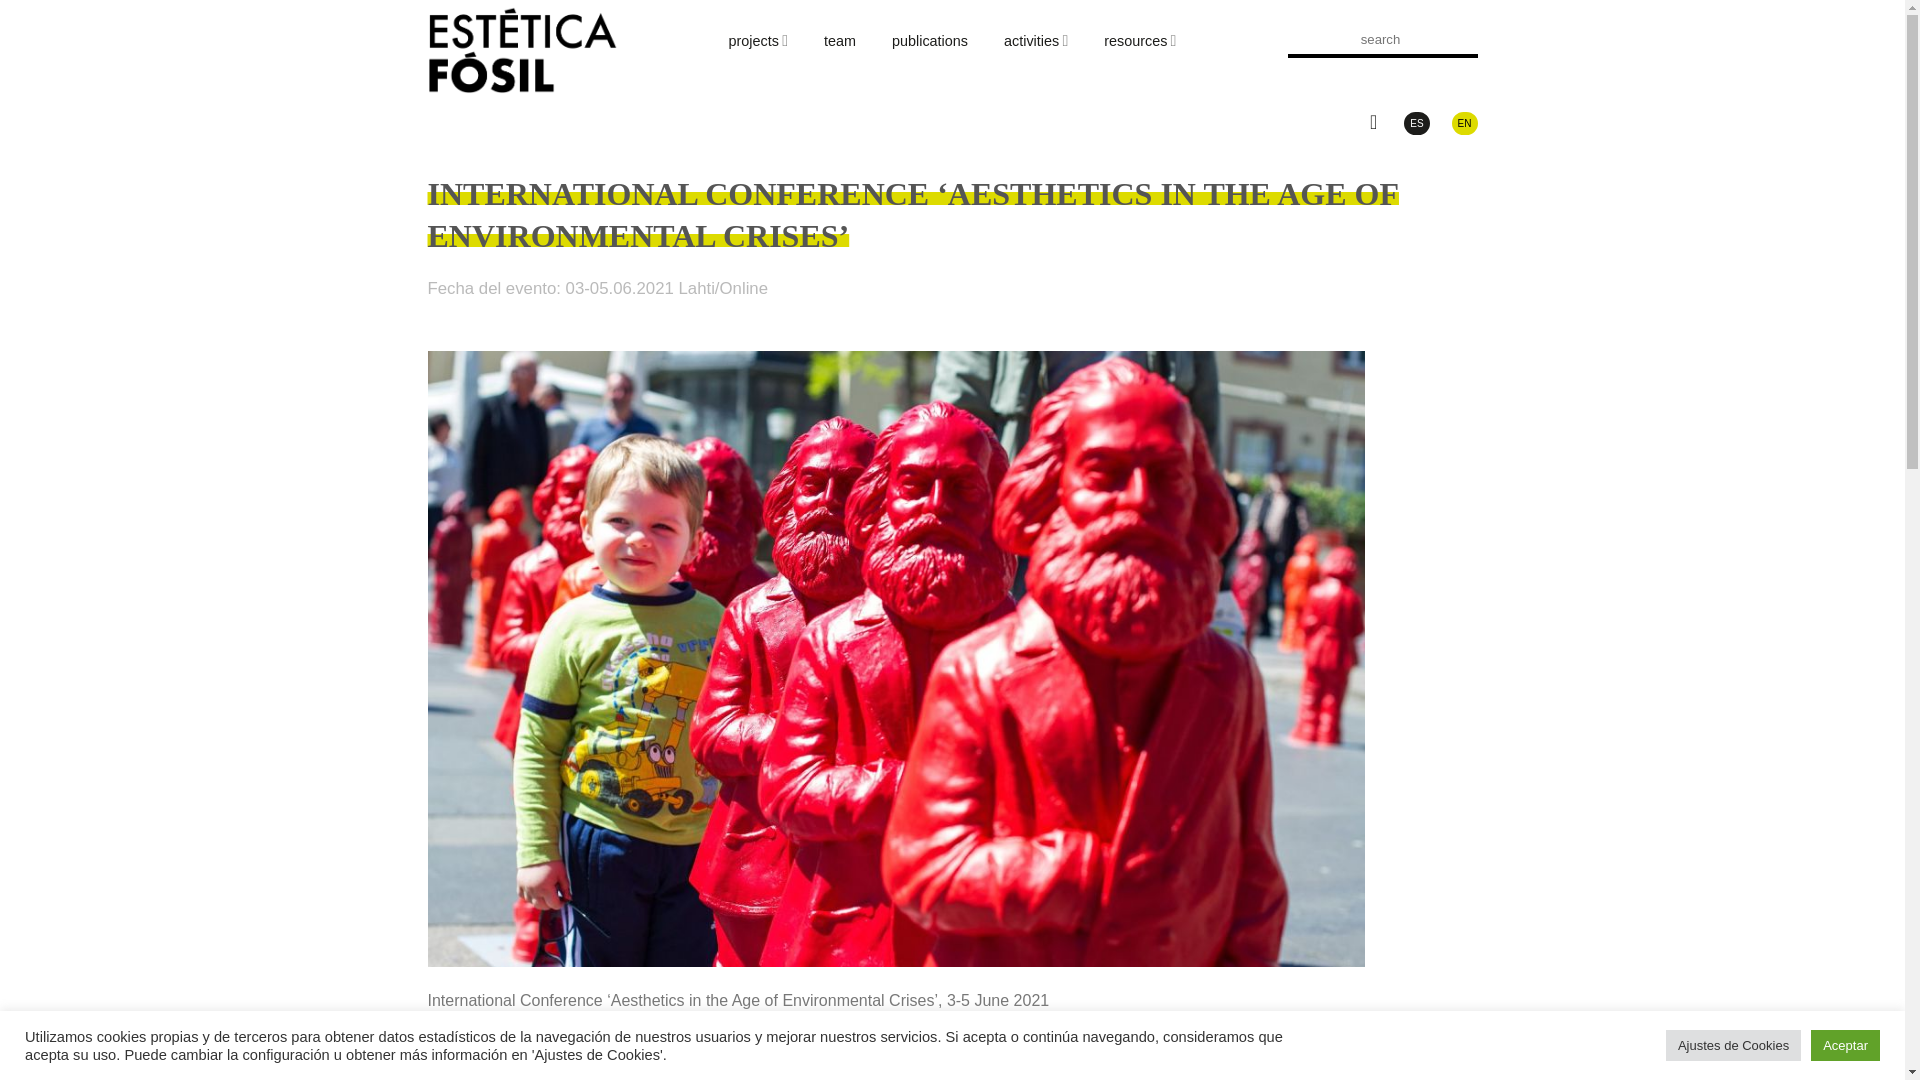 This screenshot has height=1080, width=1920. Describe the element at coordinates (758, 40) in the screenshot. I see `projects` at that location.